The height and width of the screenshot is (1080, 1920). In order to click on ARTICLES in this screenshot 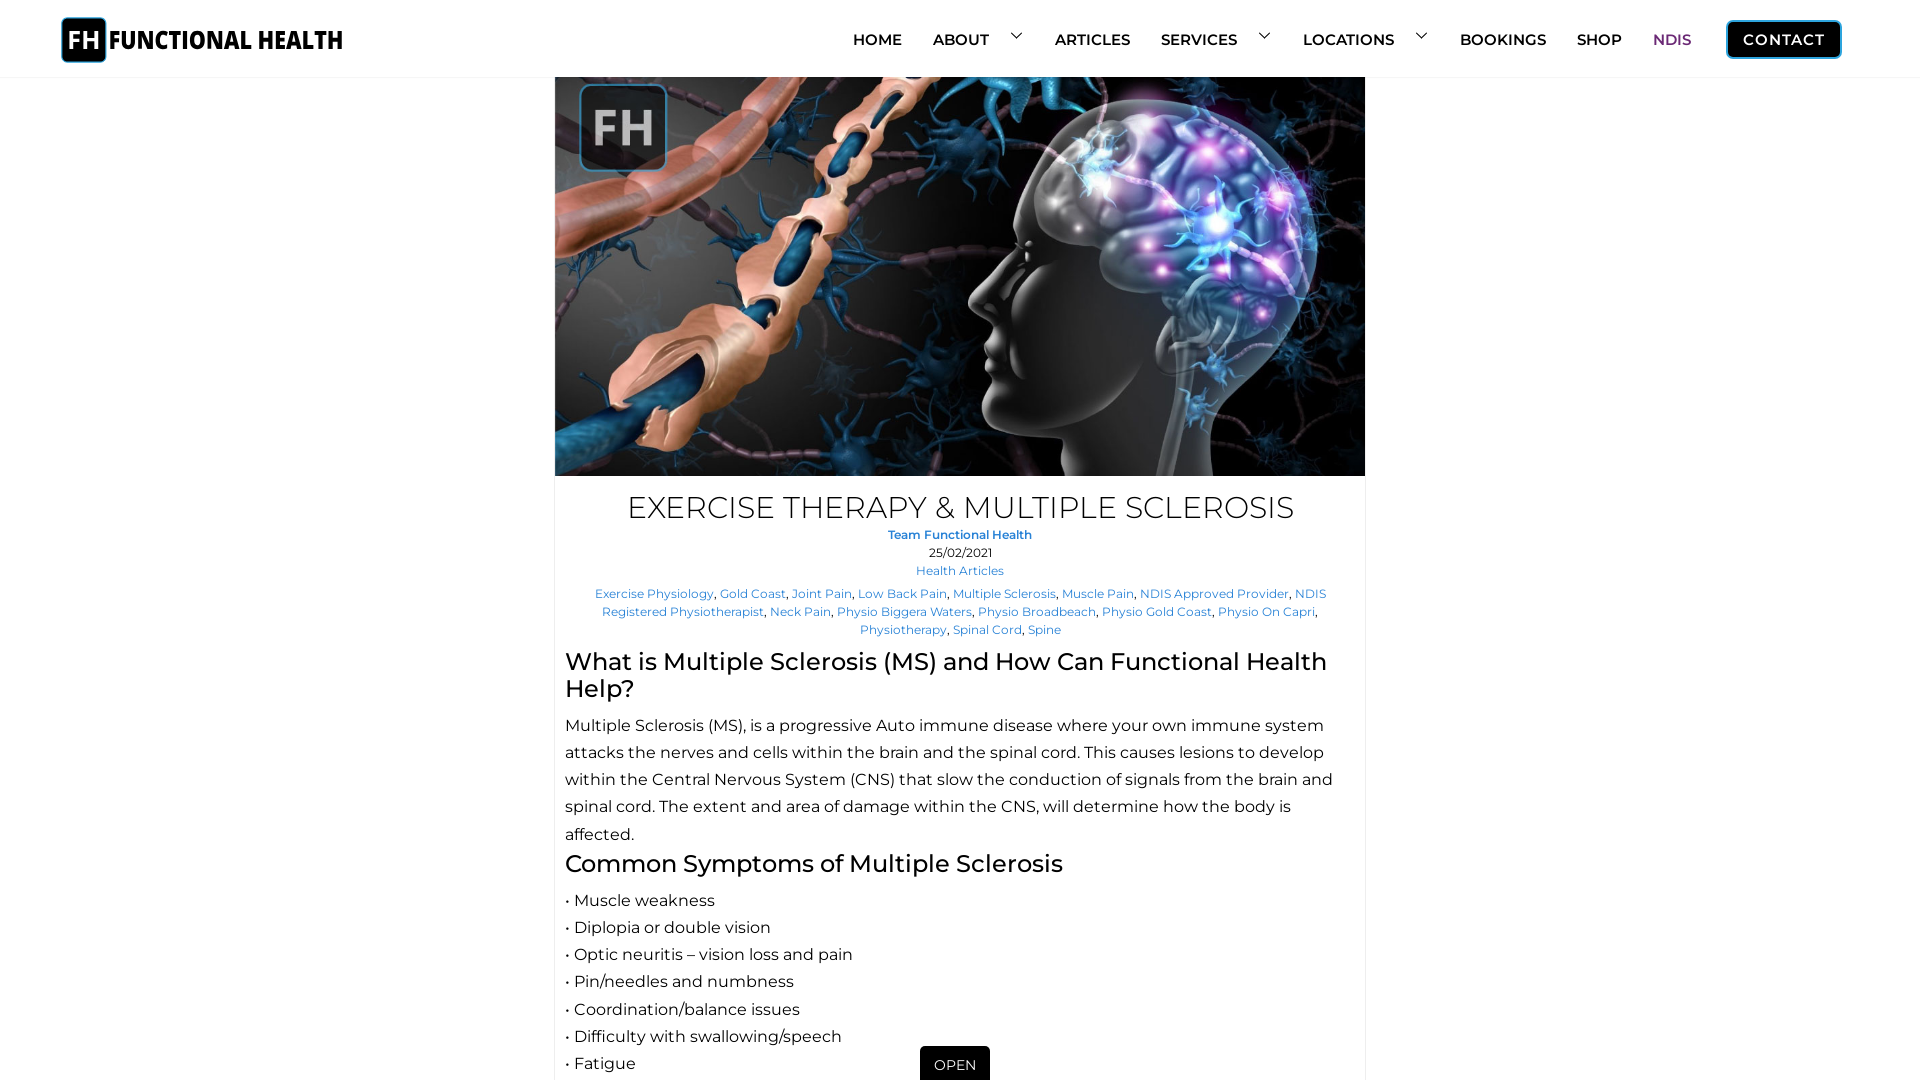, I will do `click(1092, 34)`.